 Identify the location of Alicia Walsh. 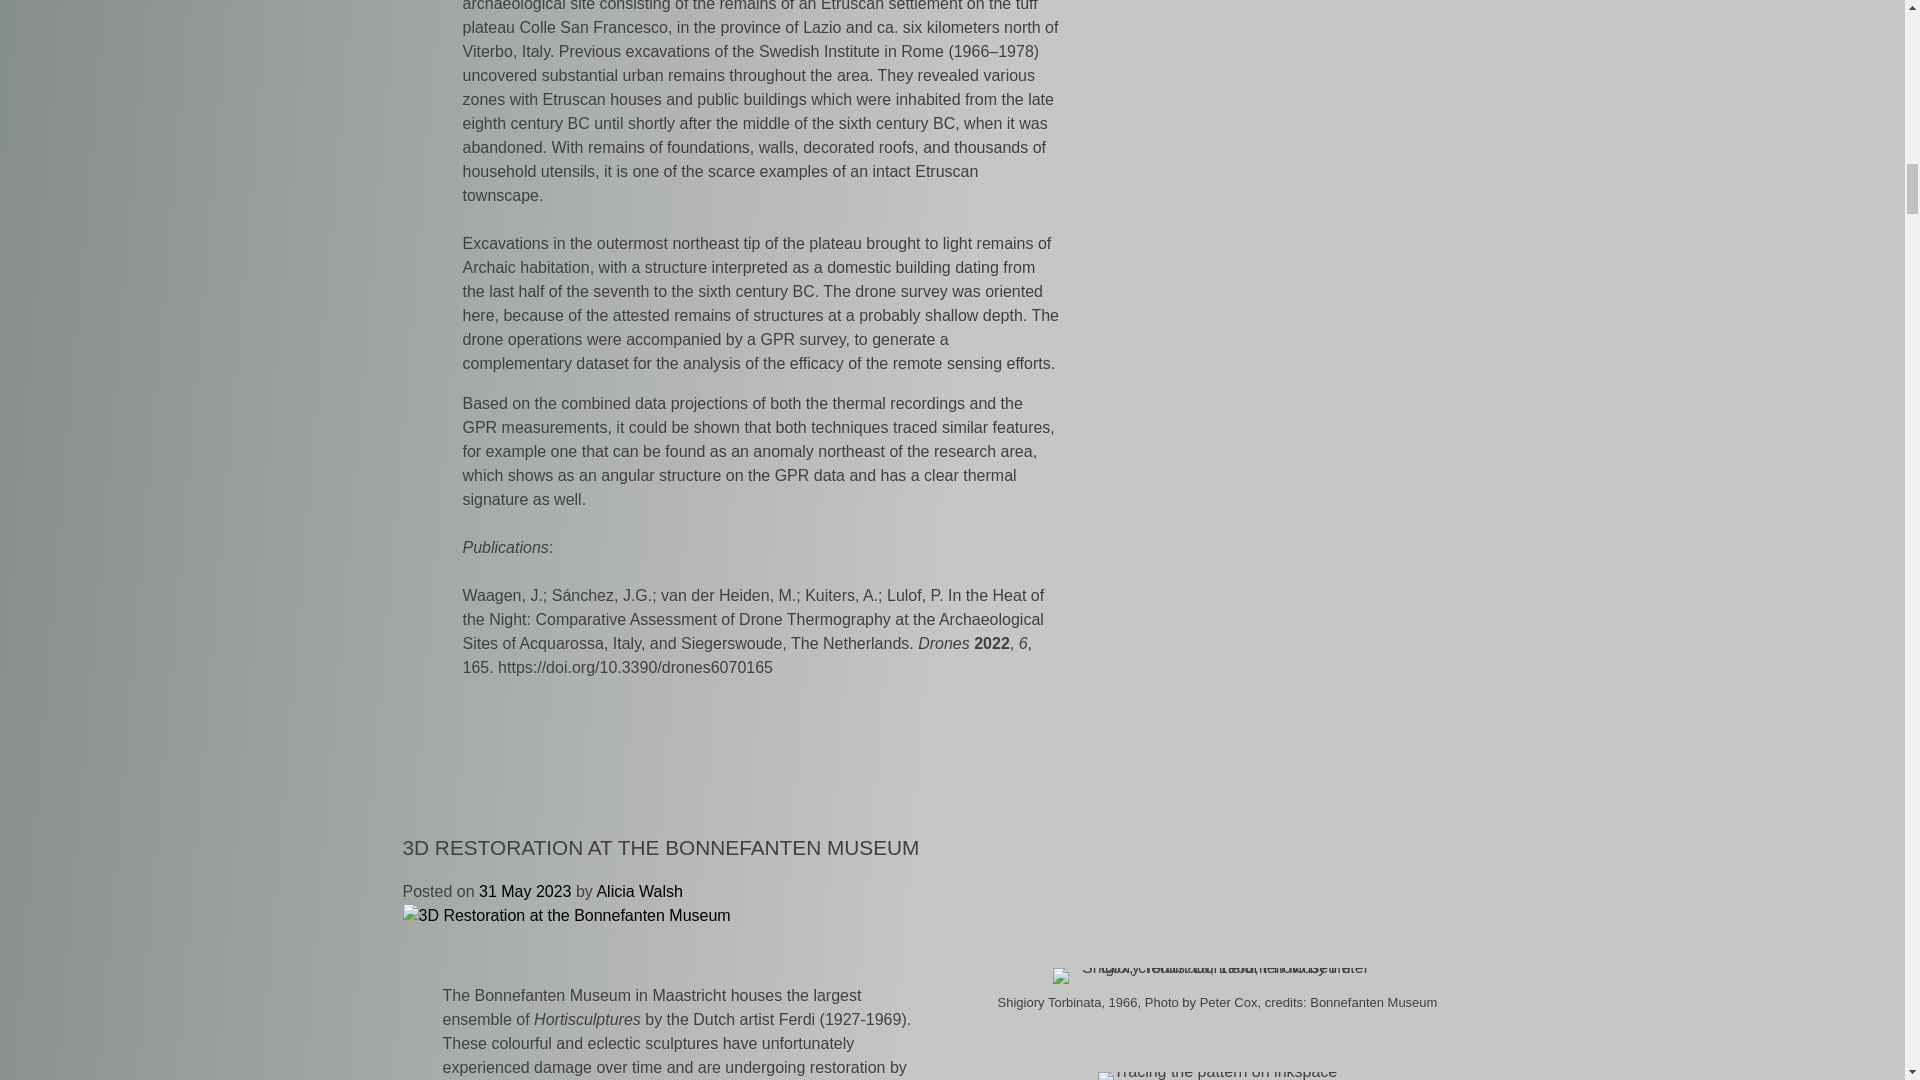
(639, 891).